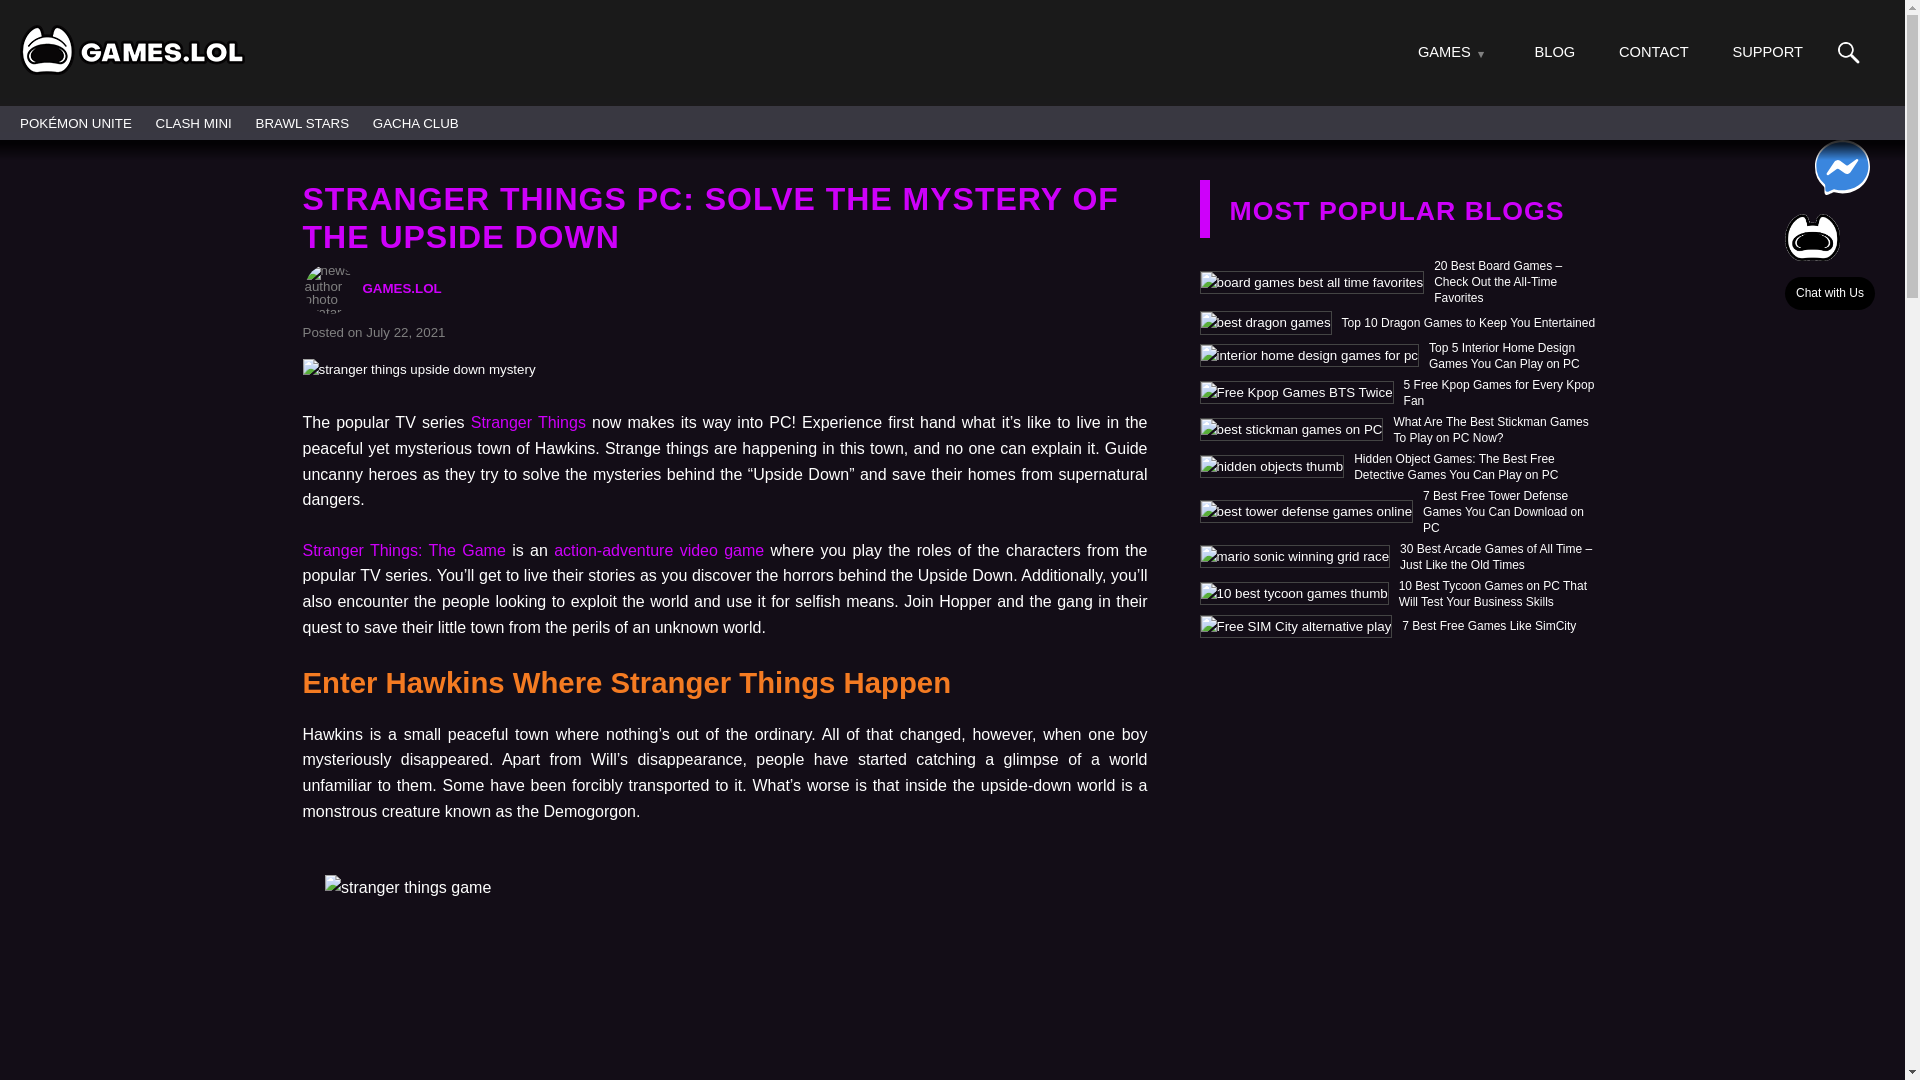 The height and width of the screenshot is (1080, 1920). What do you see at coordinates (132, 49) in the screenshot?
I see `Games.lol free game download website logo` at bounding box center [132, 49].